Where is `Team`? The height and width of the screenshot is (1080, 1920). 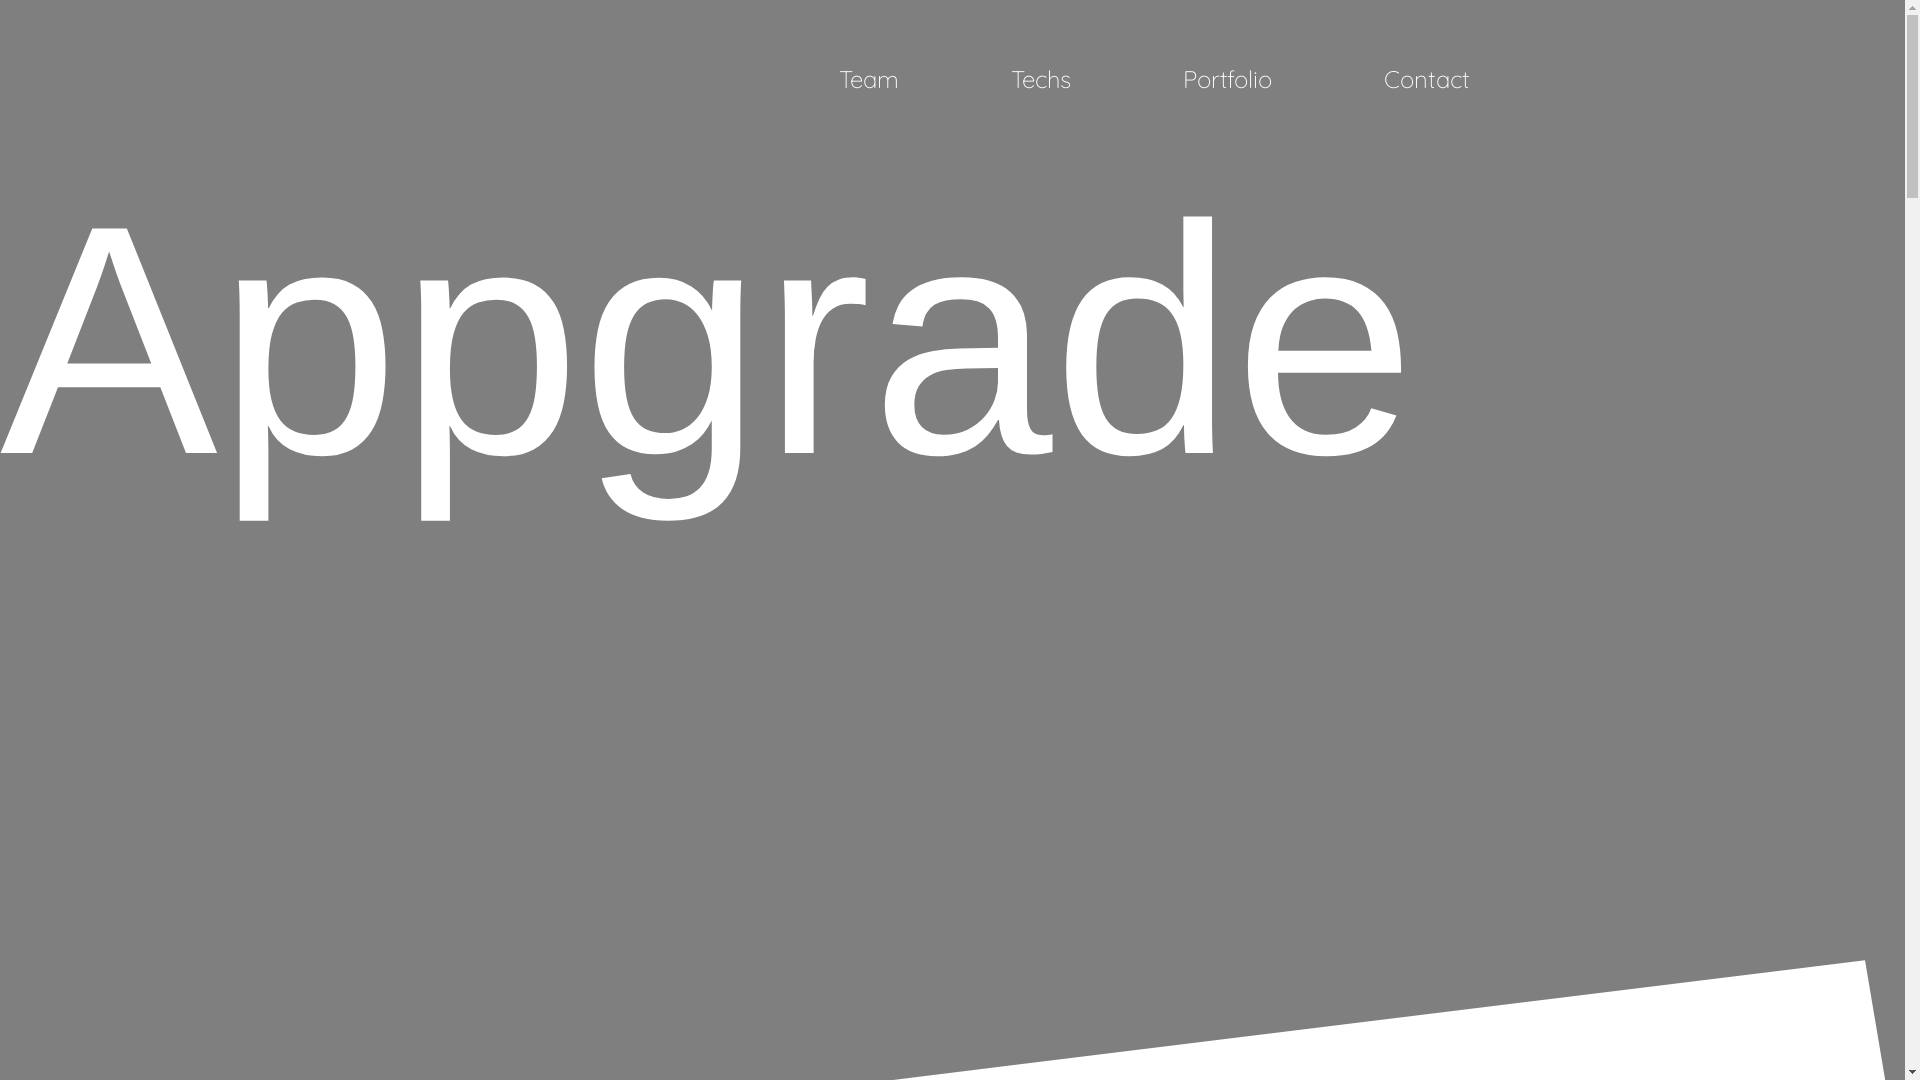 Team is located at coordinates (869, 79).